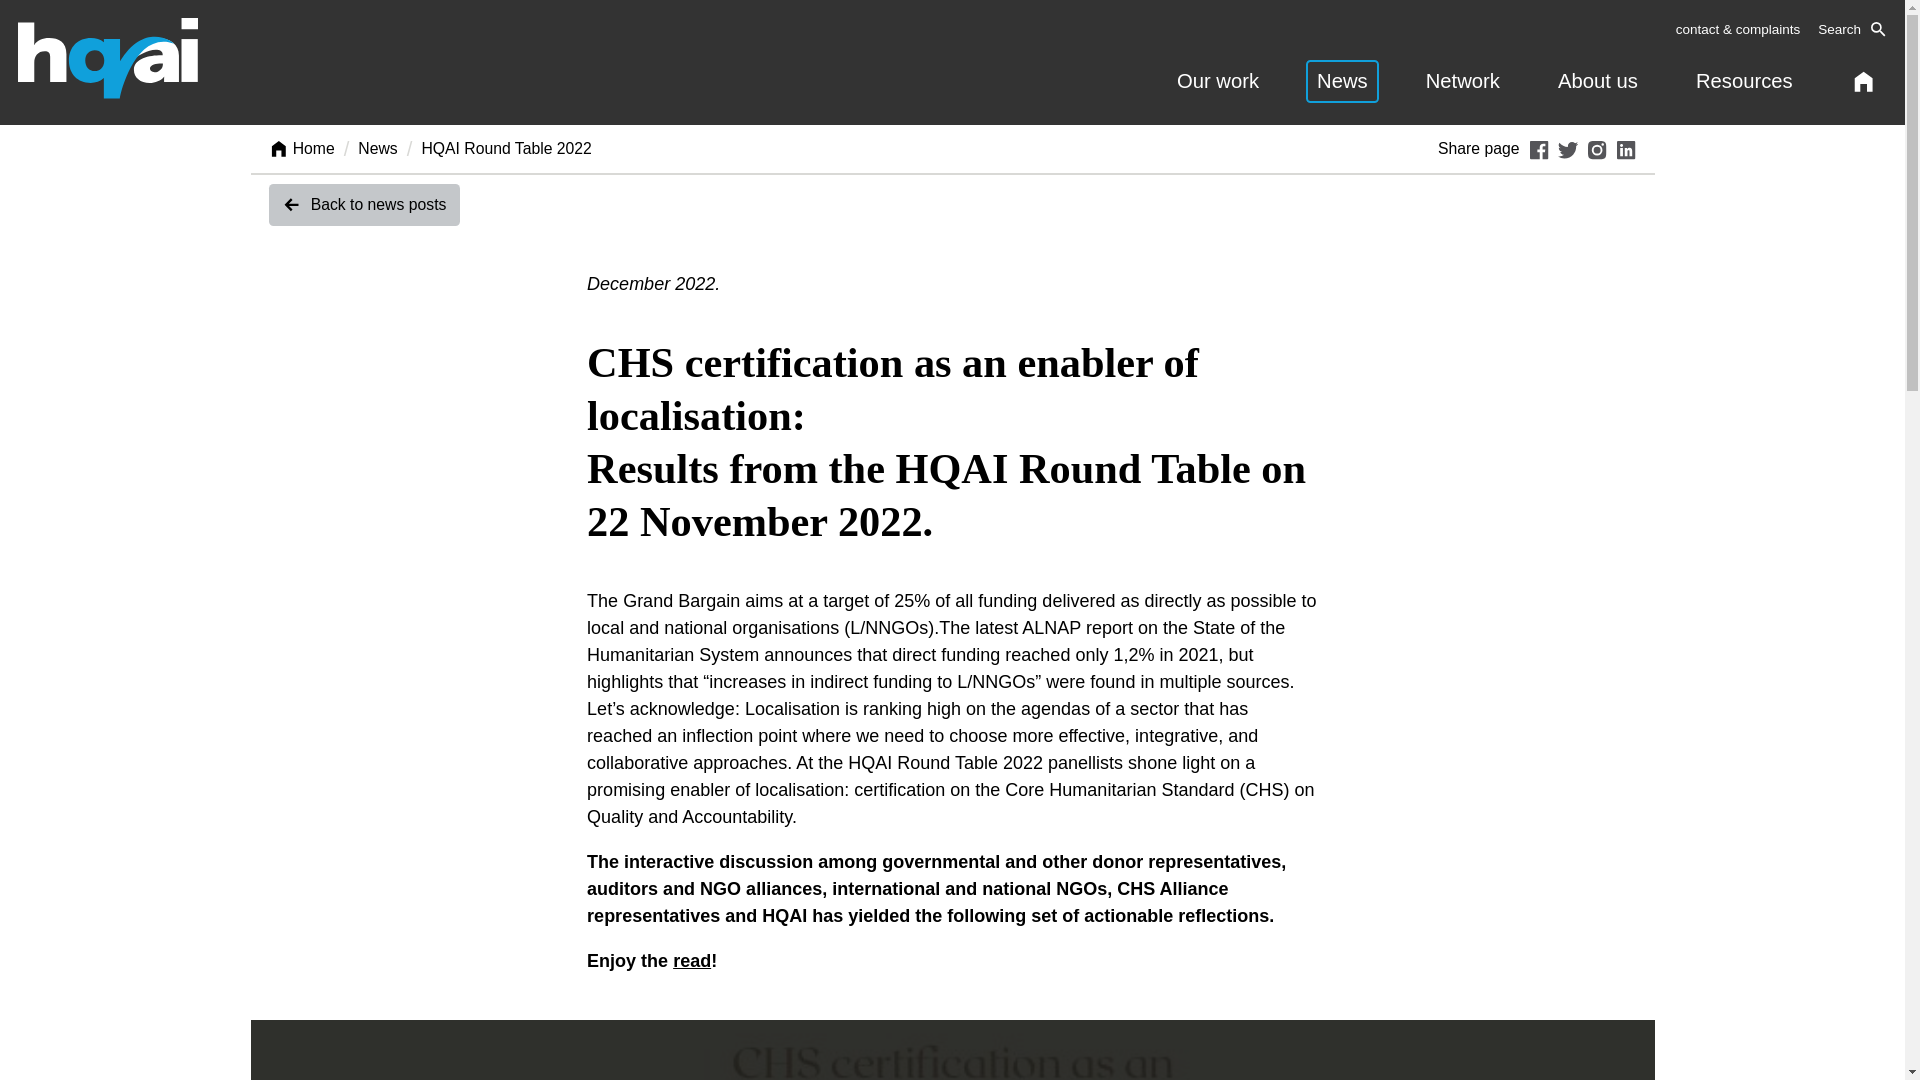  What do you see at coordinates (1744, 80) in the screenshot?
I see `Resources` at bounding box center [1744, 80].